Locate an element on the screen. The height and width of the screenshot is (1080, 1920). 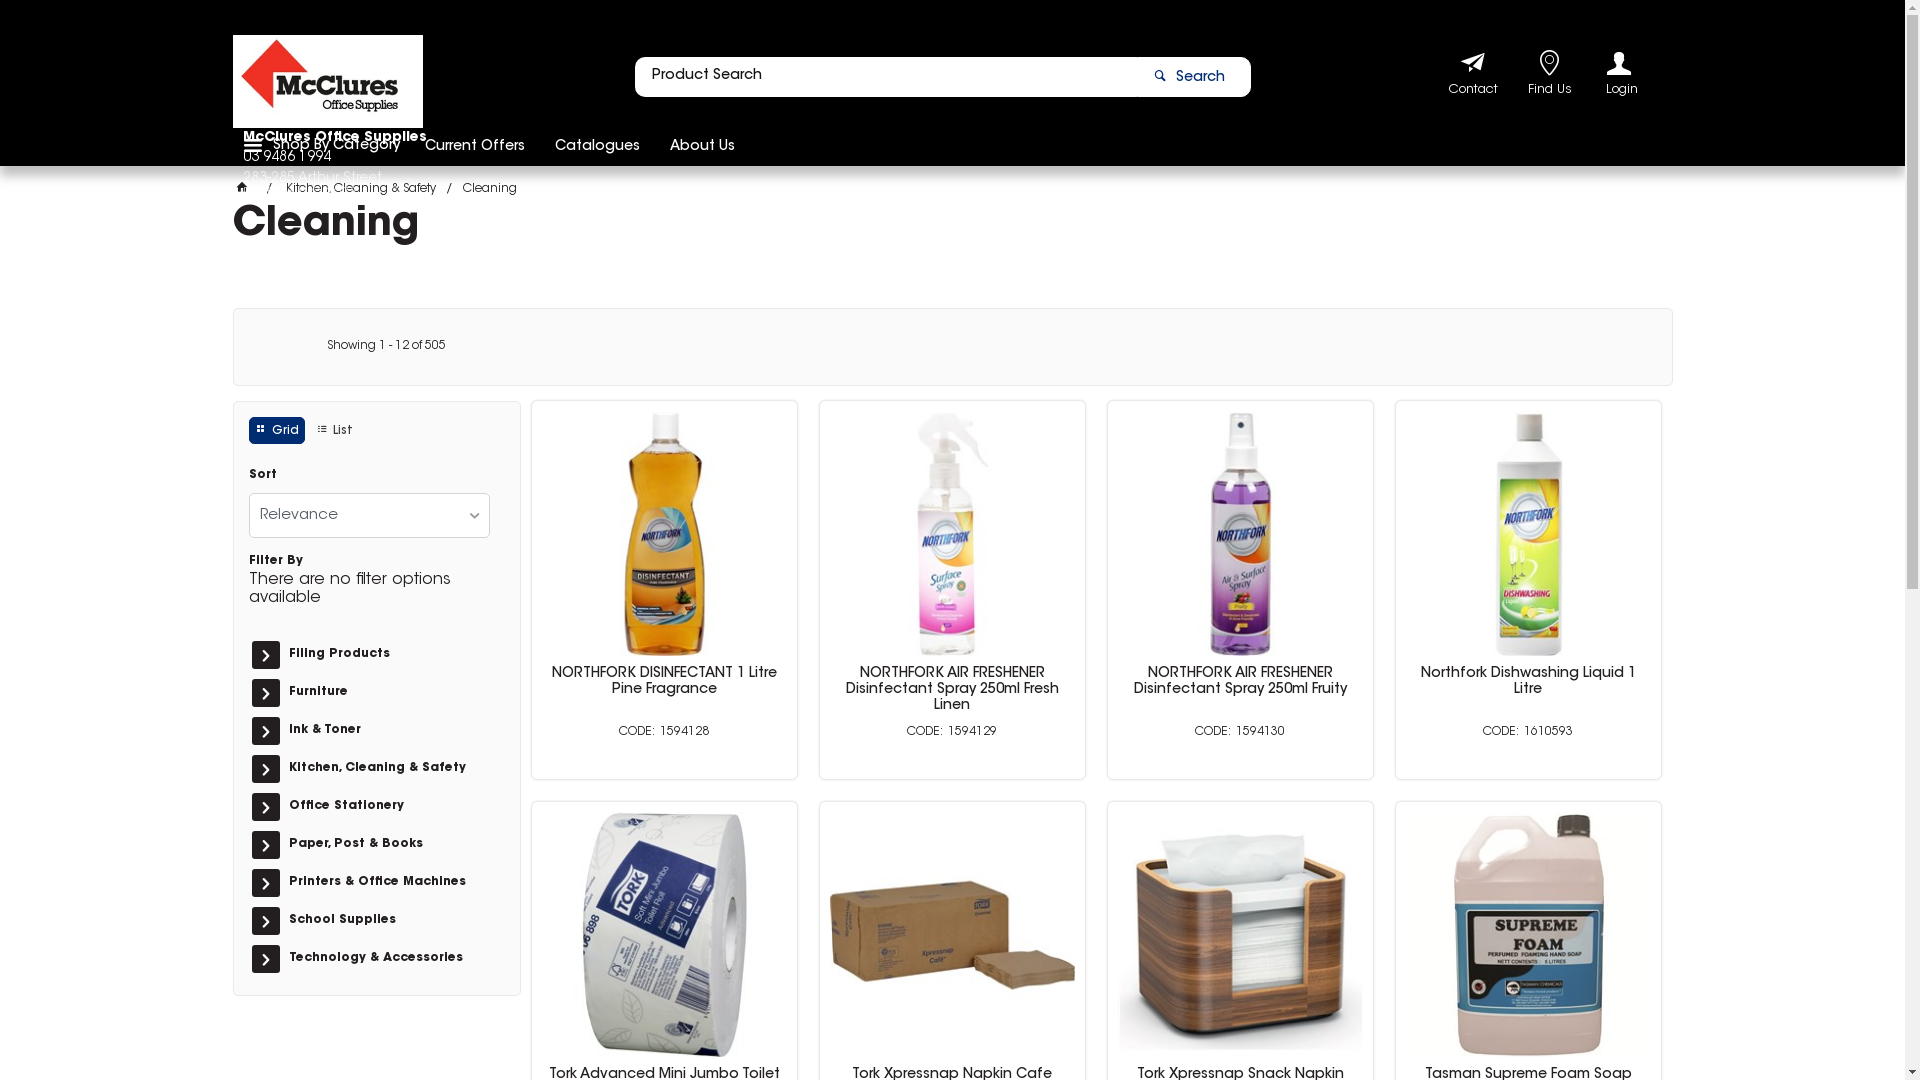
Current Offers is located at coordinates (475, 145).